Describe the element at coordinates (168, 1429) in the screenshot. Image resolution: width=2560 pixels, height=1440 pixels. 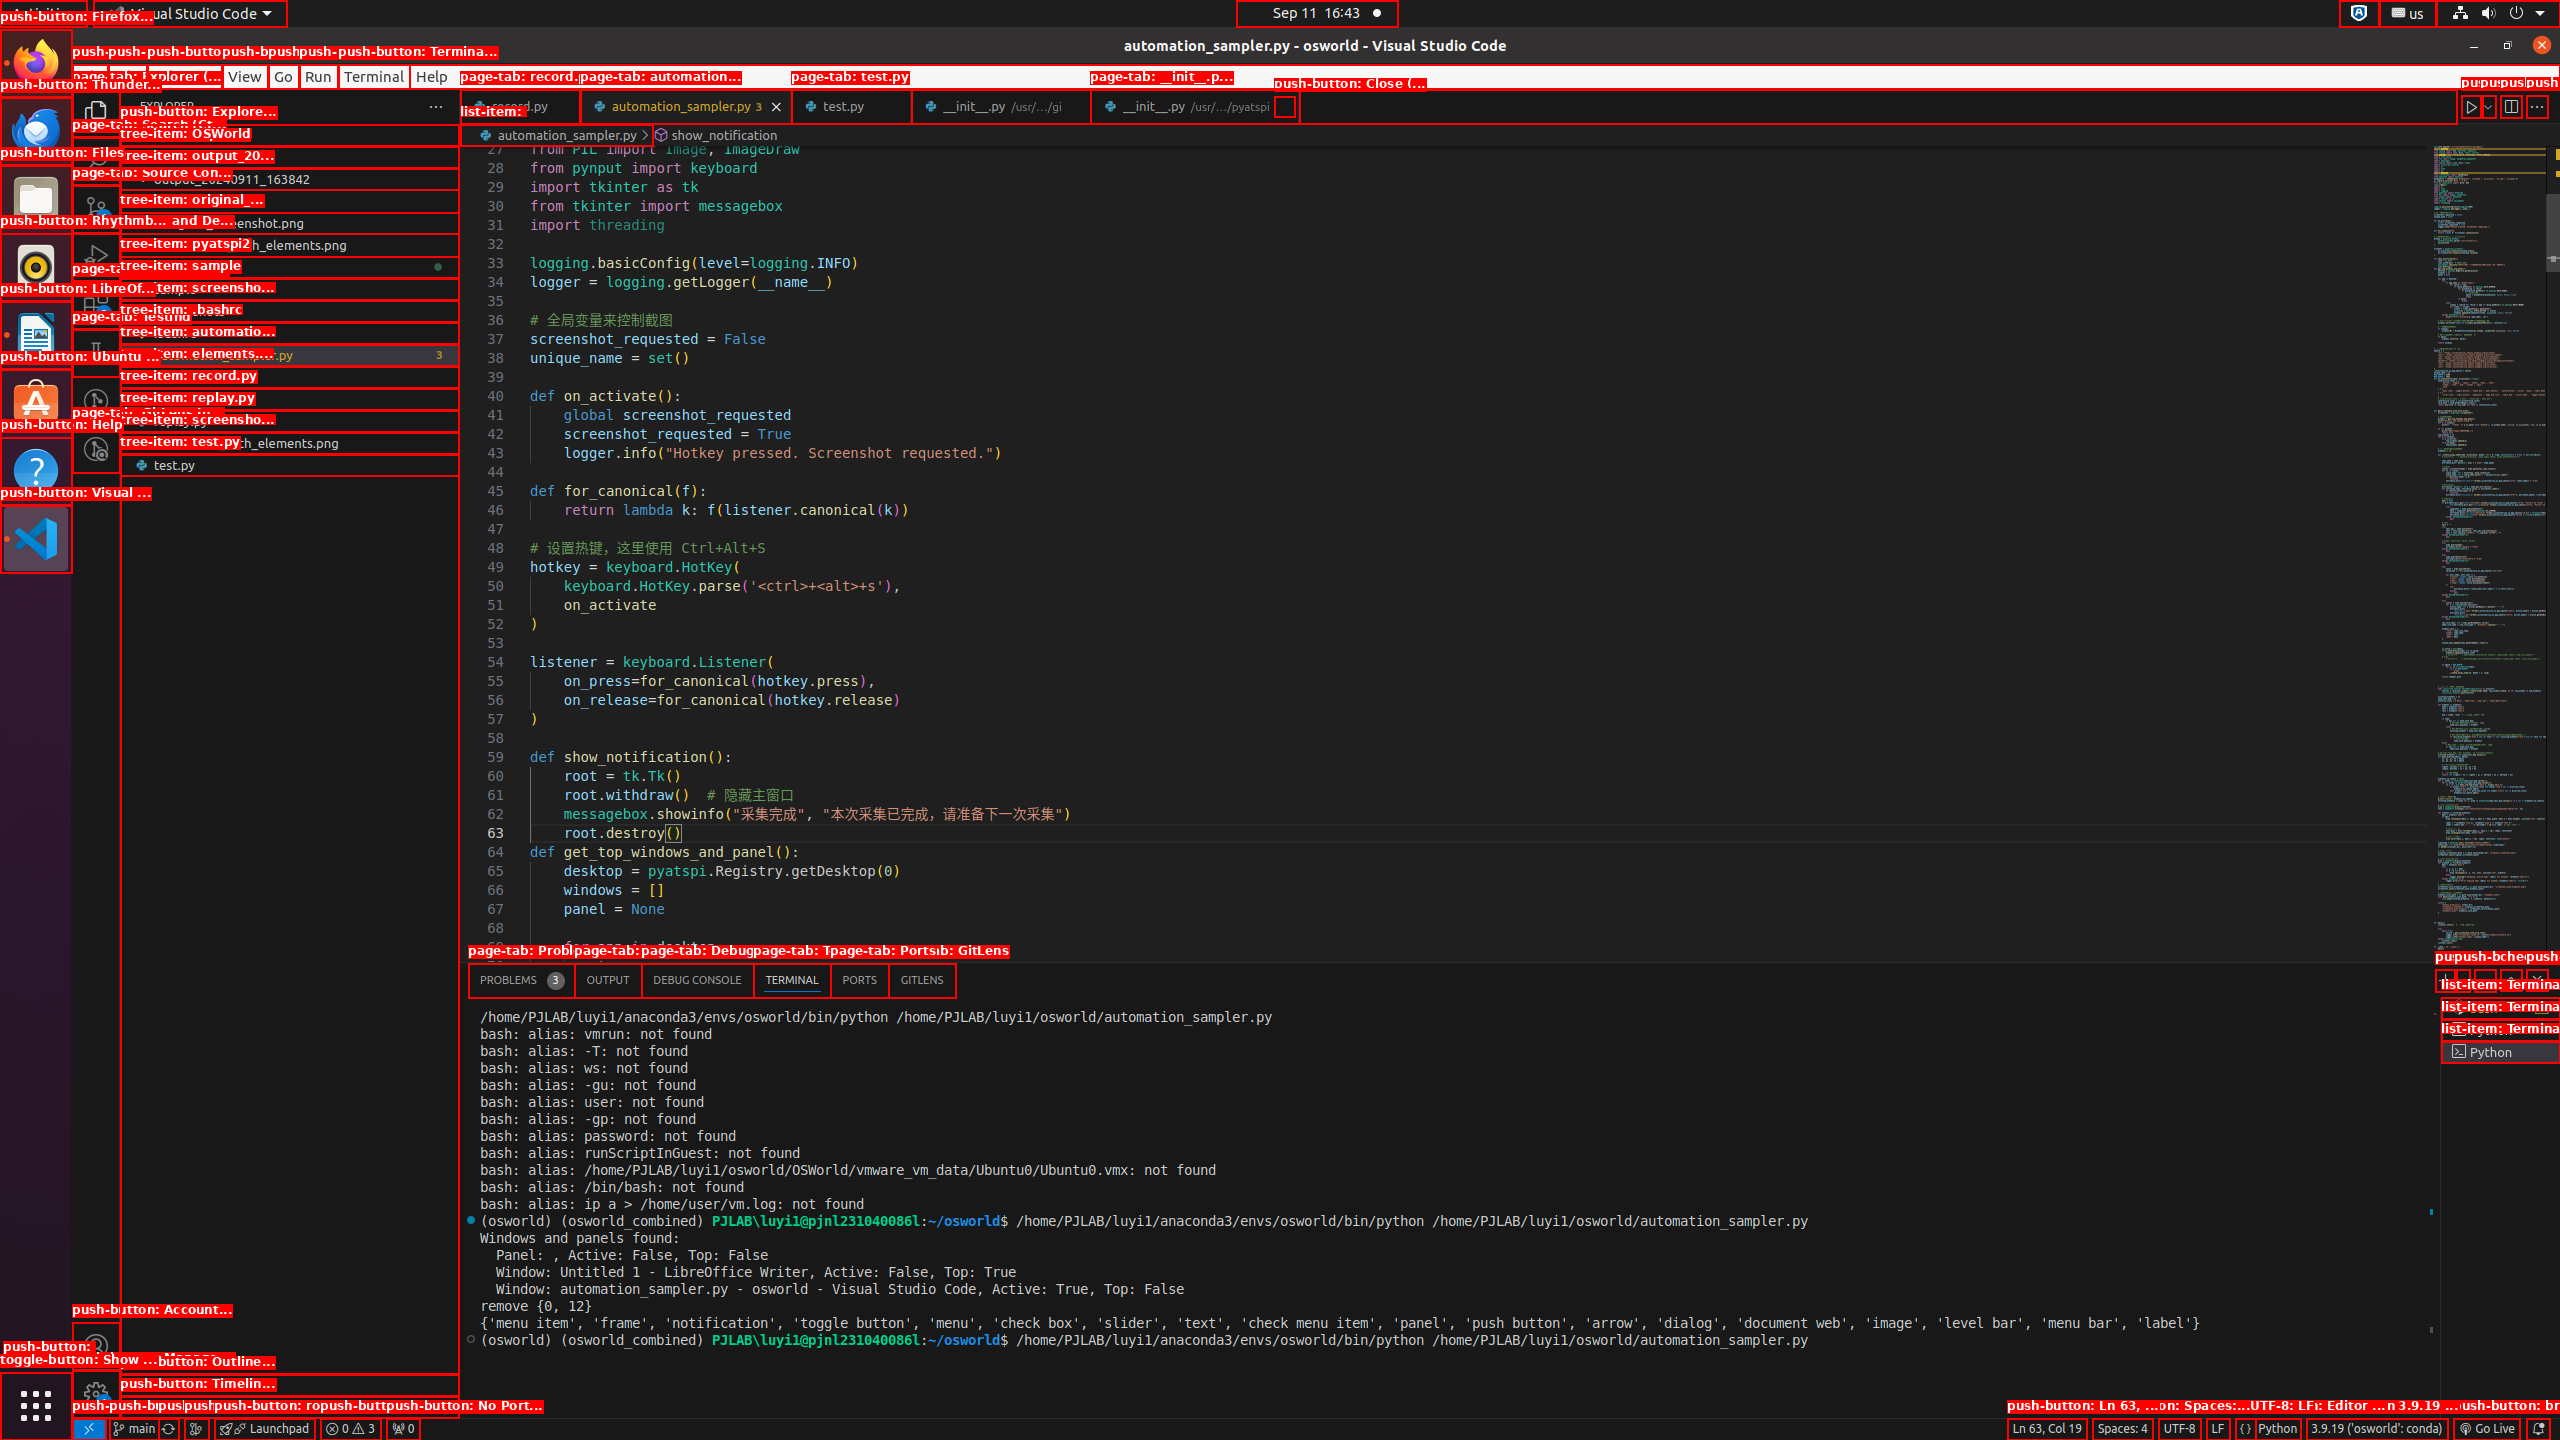
I see `OSWorld (Git) - Synchronize Changes` at that location.